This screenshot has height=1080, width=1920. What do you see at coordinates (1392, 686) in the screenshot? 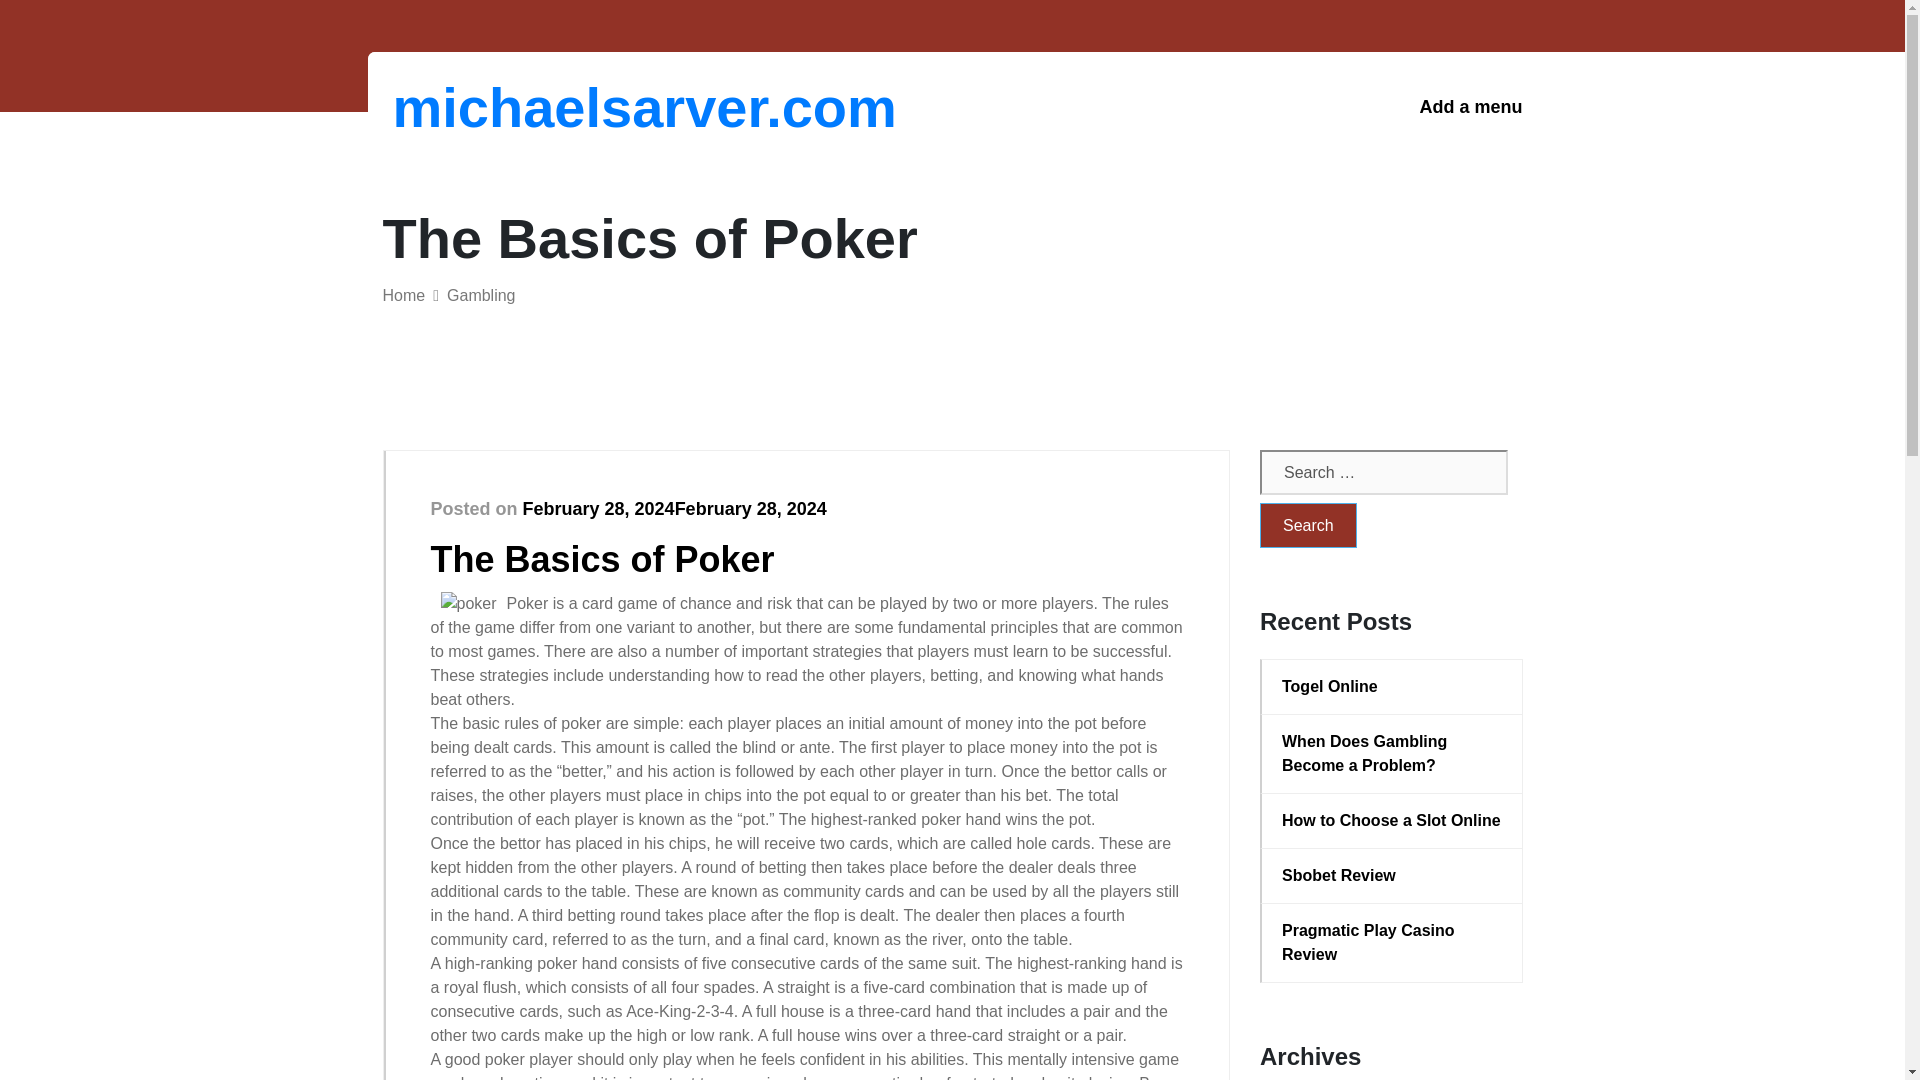
I see `Togel Online` at bounding box center [1392, 686].